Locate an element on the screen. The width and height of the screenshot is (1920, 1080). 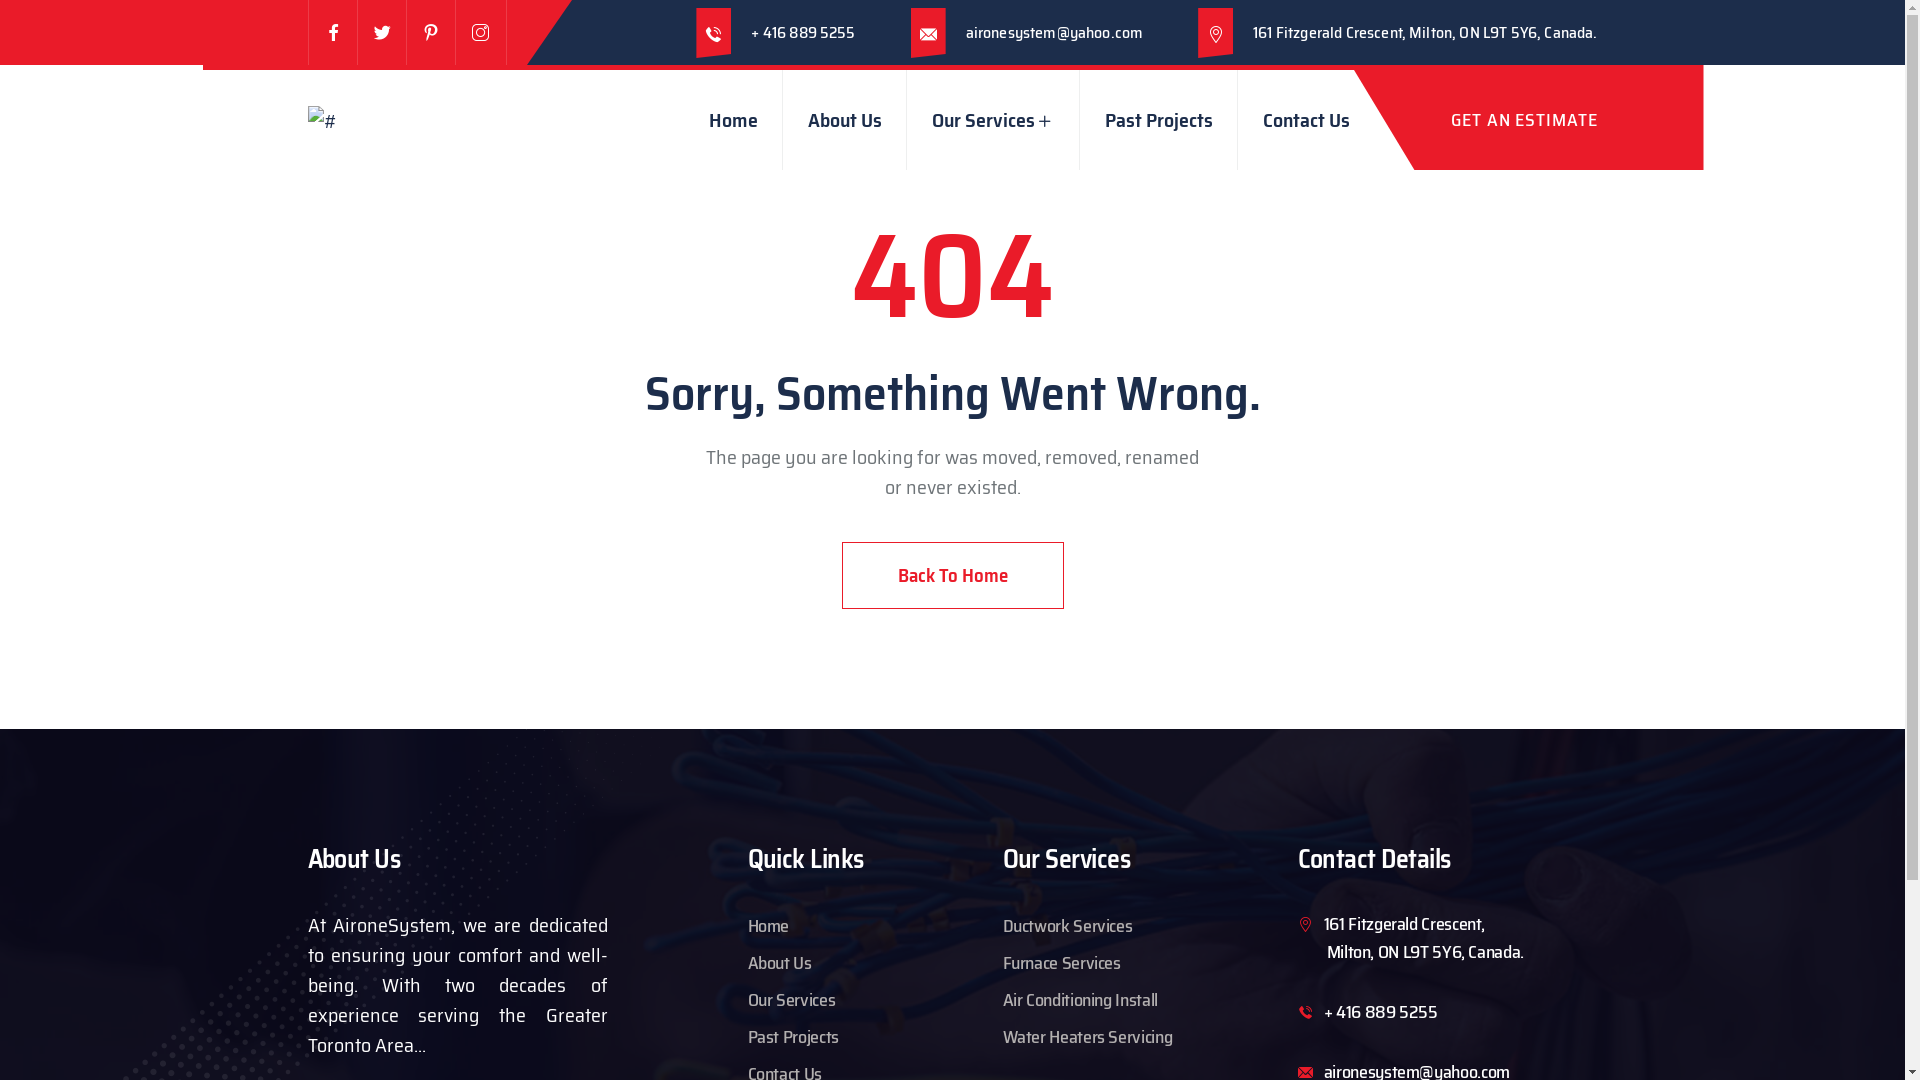
+ 416 889 5255 is located at coordinates (803, 32).